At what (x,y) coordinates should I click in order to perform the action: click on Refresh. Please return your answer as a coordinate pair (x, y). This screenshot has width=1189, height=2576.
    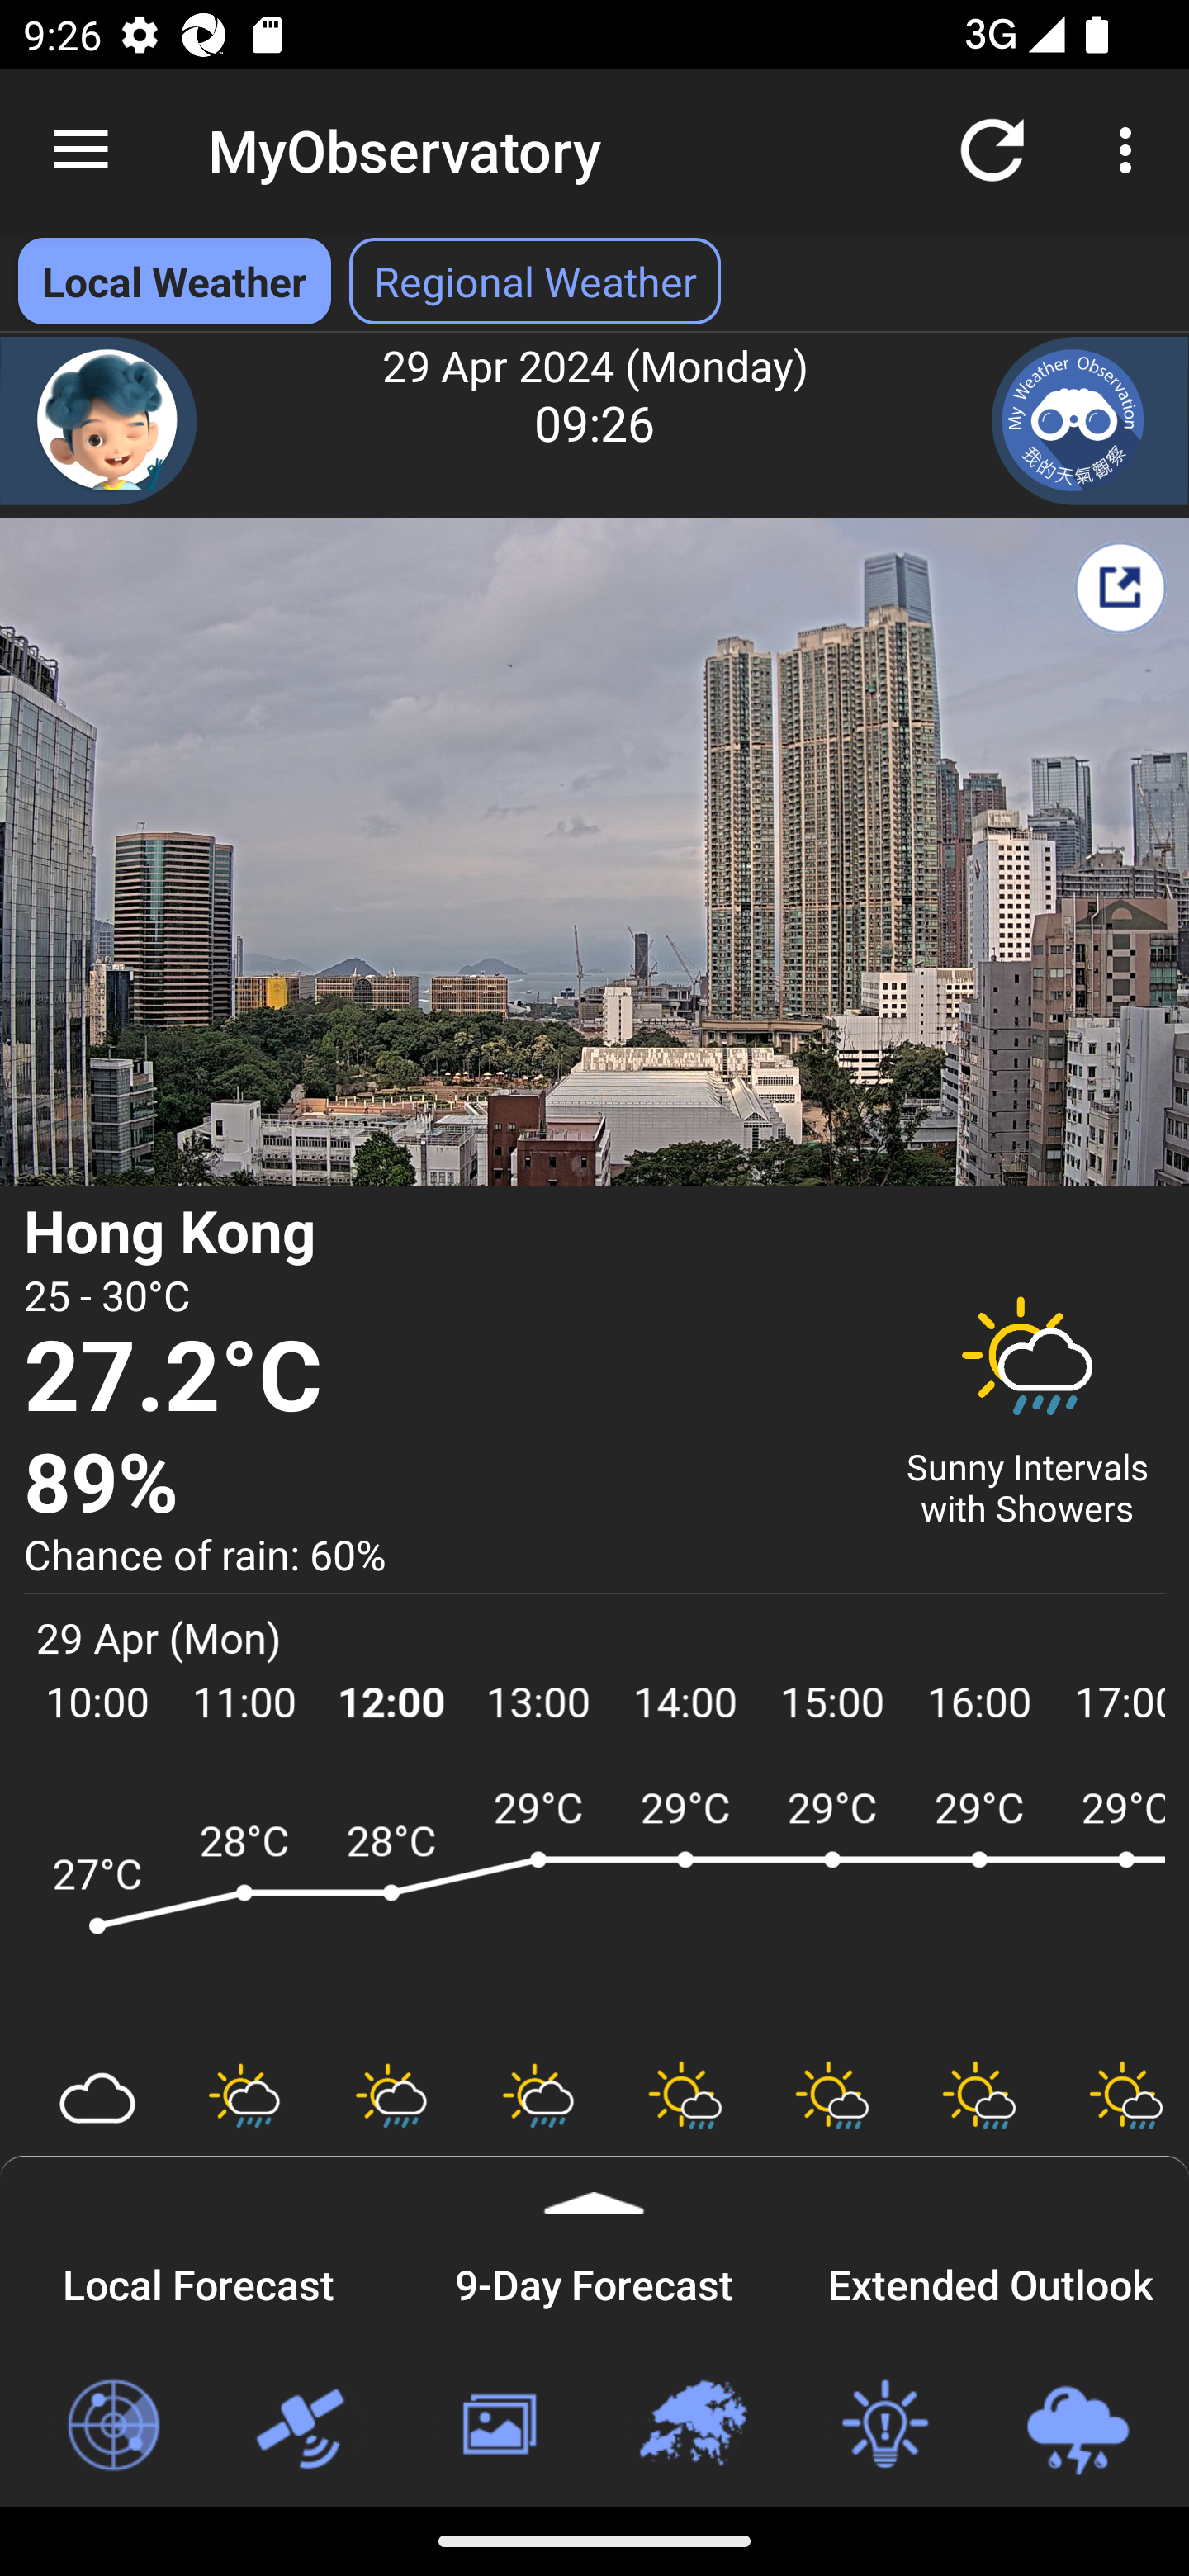
    Looking at the image, I should click on (992, 149).